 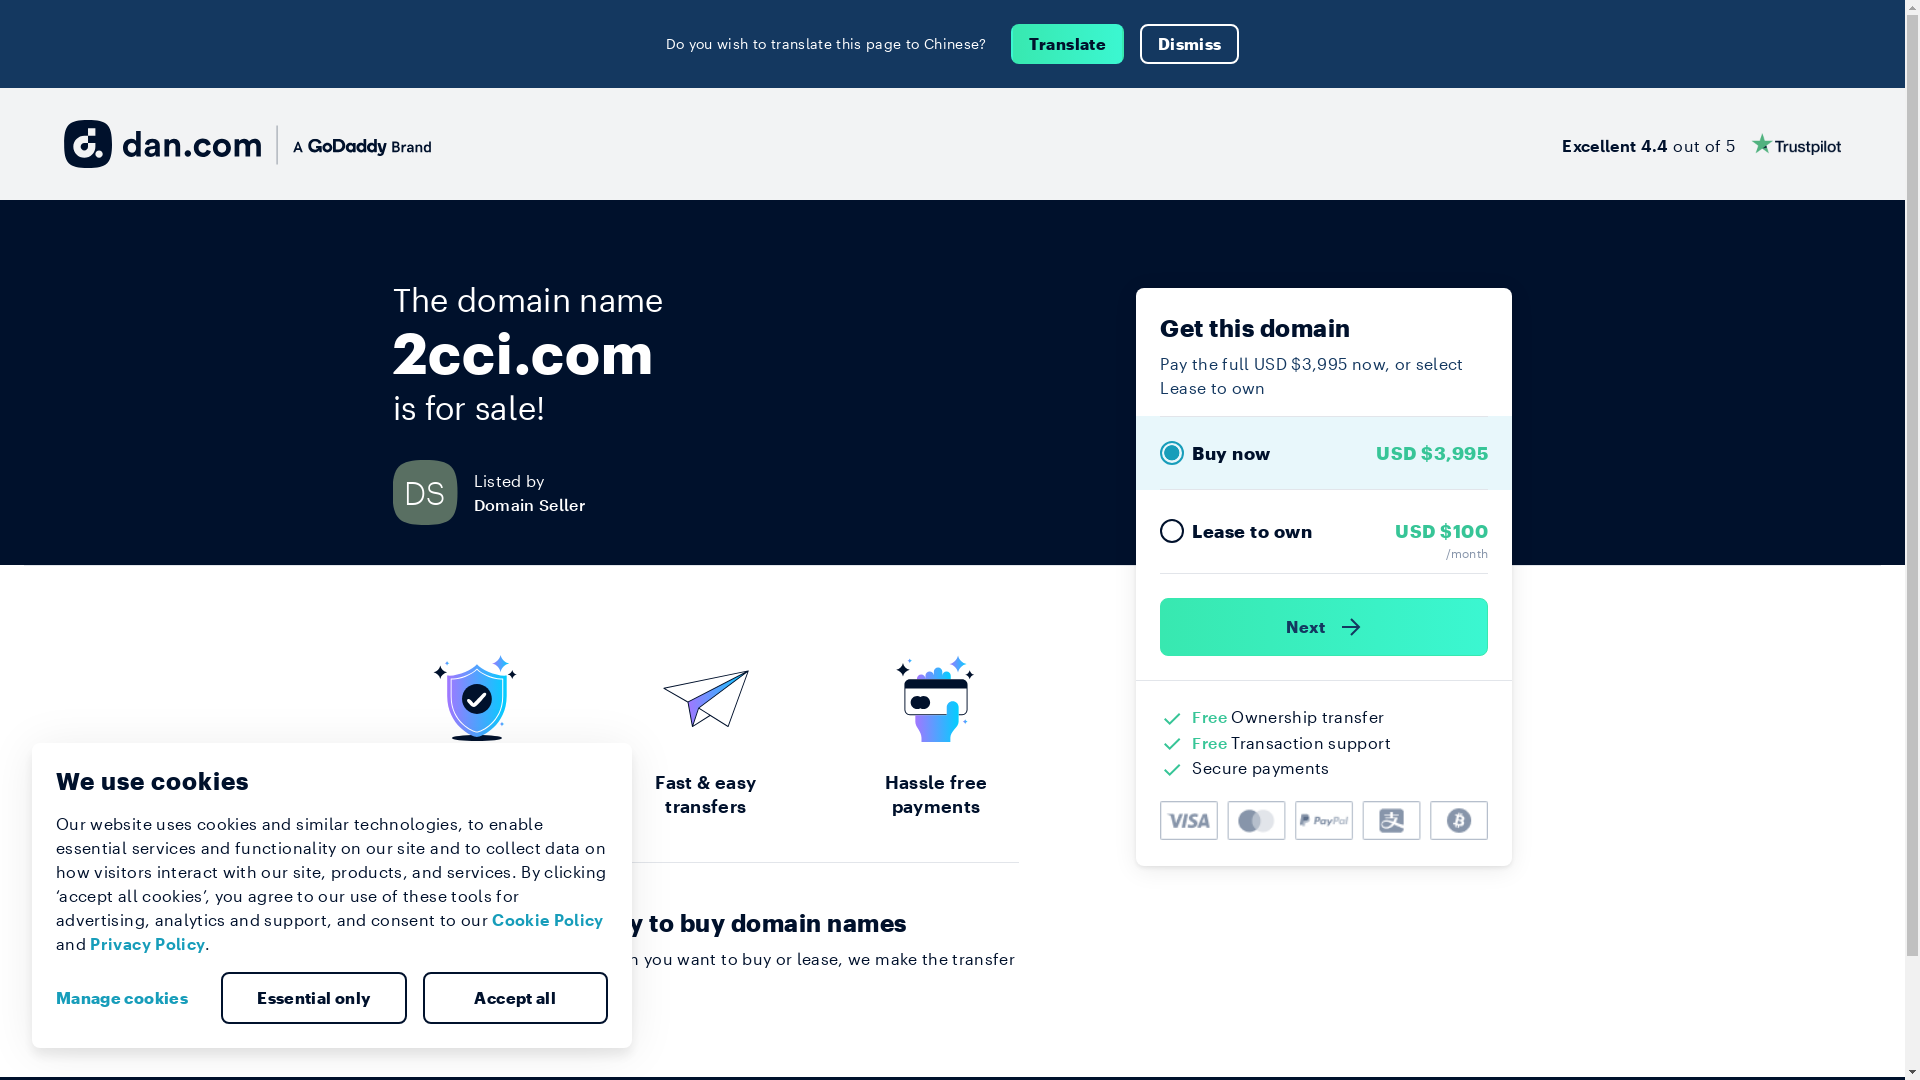 I want to click on Privacy Policy, so click(x=148, y=944).